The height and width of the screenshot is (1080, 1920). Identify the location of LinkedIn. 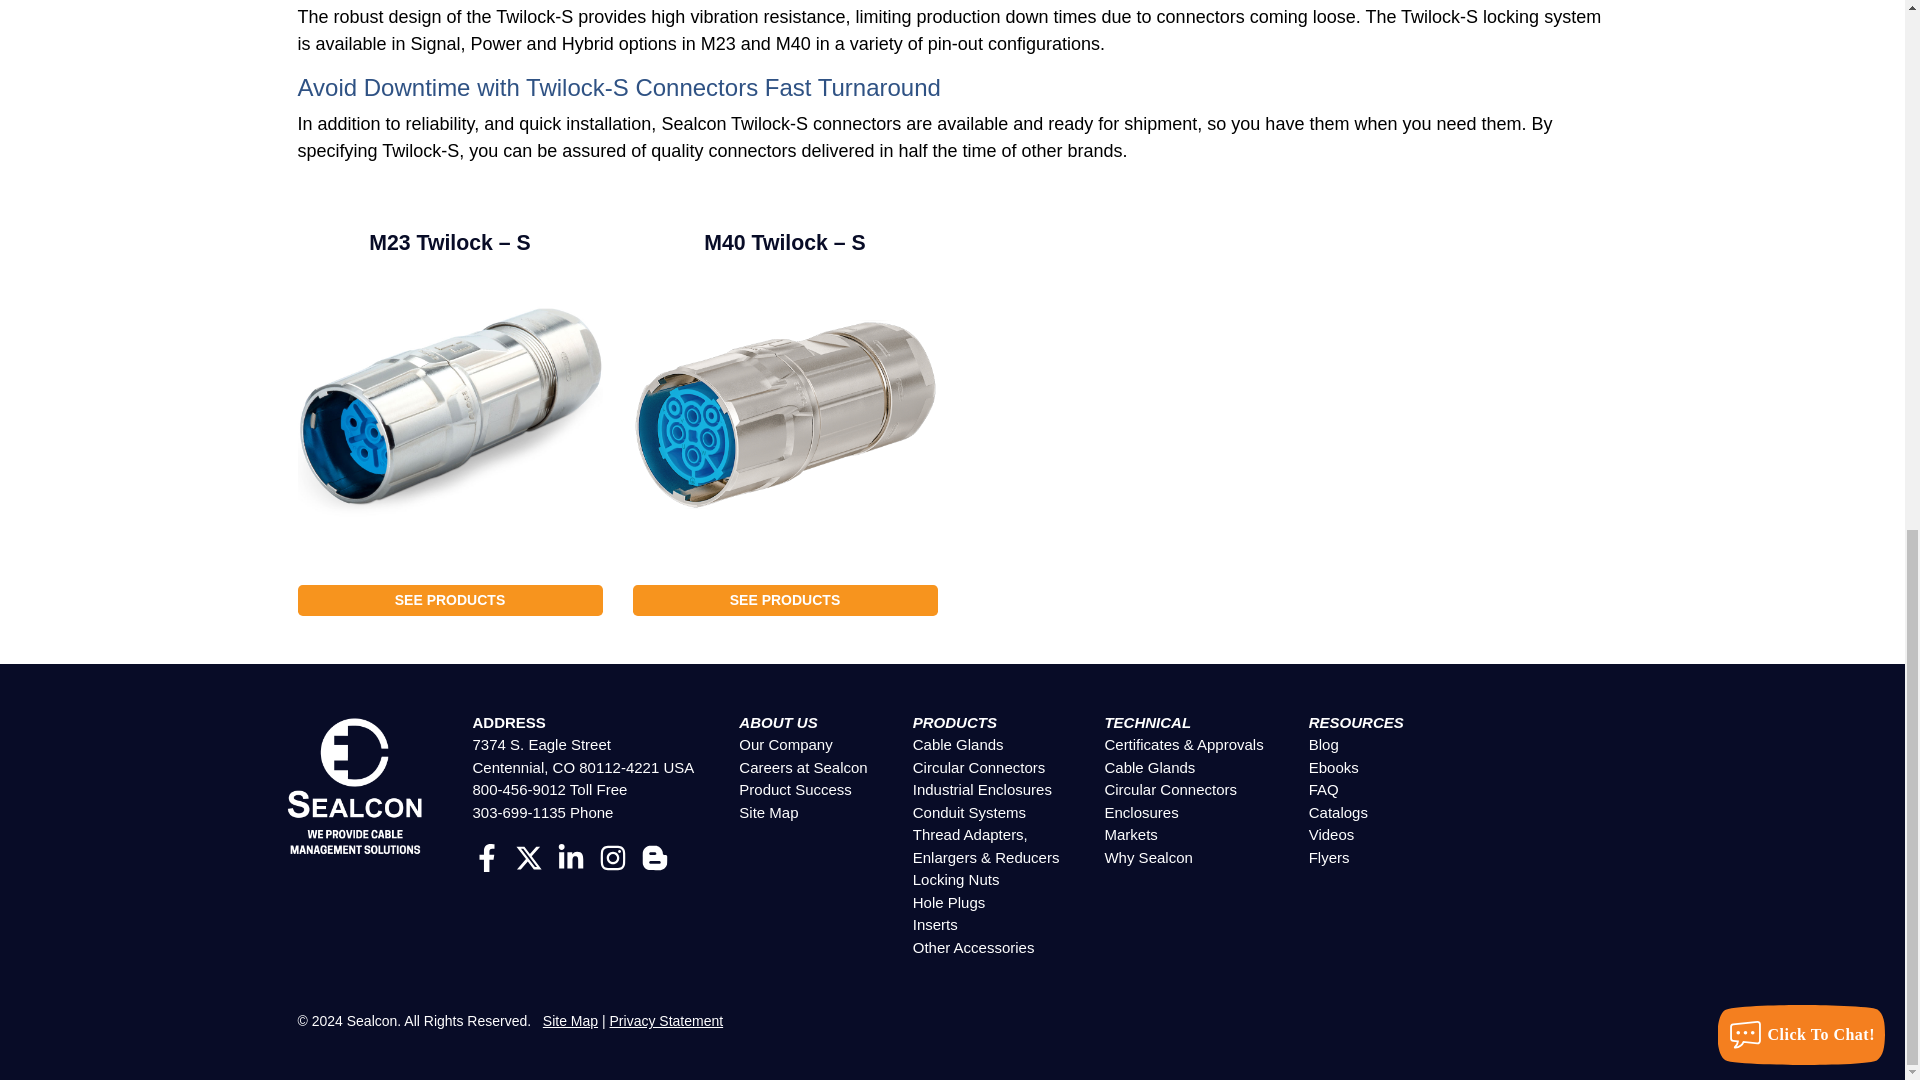
(570, 856).